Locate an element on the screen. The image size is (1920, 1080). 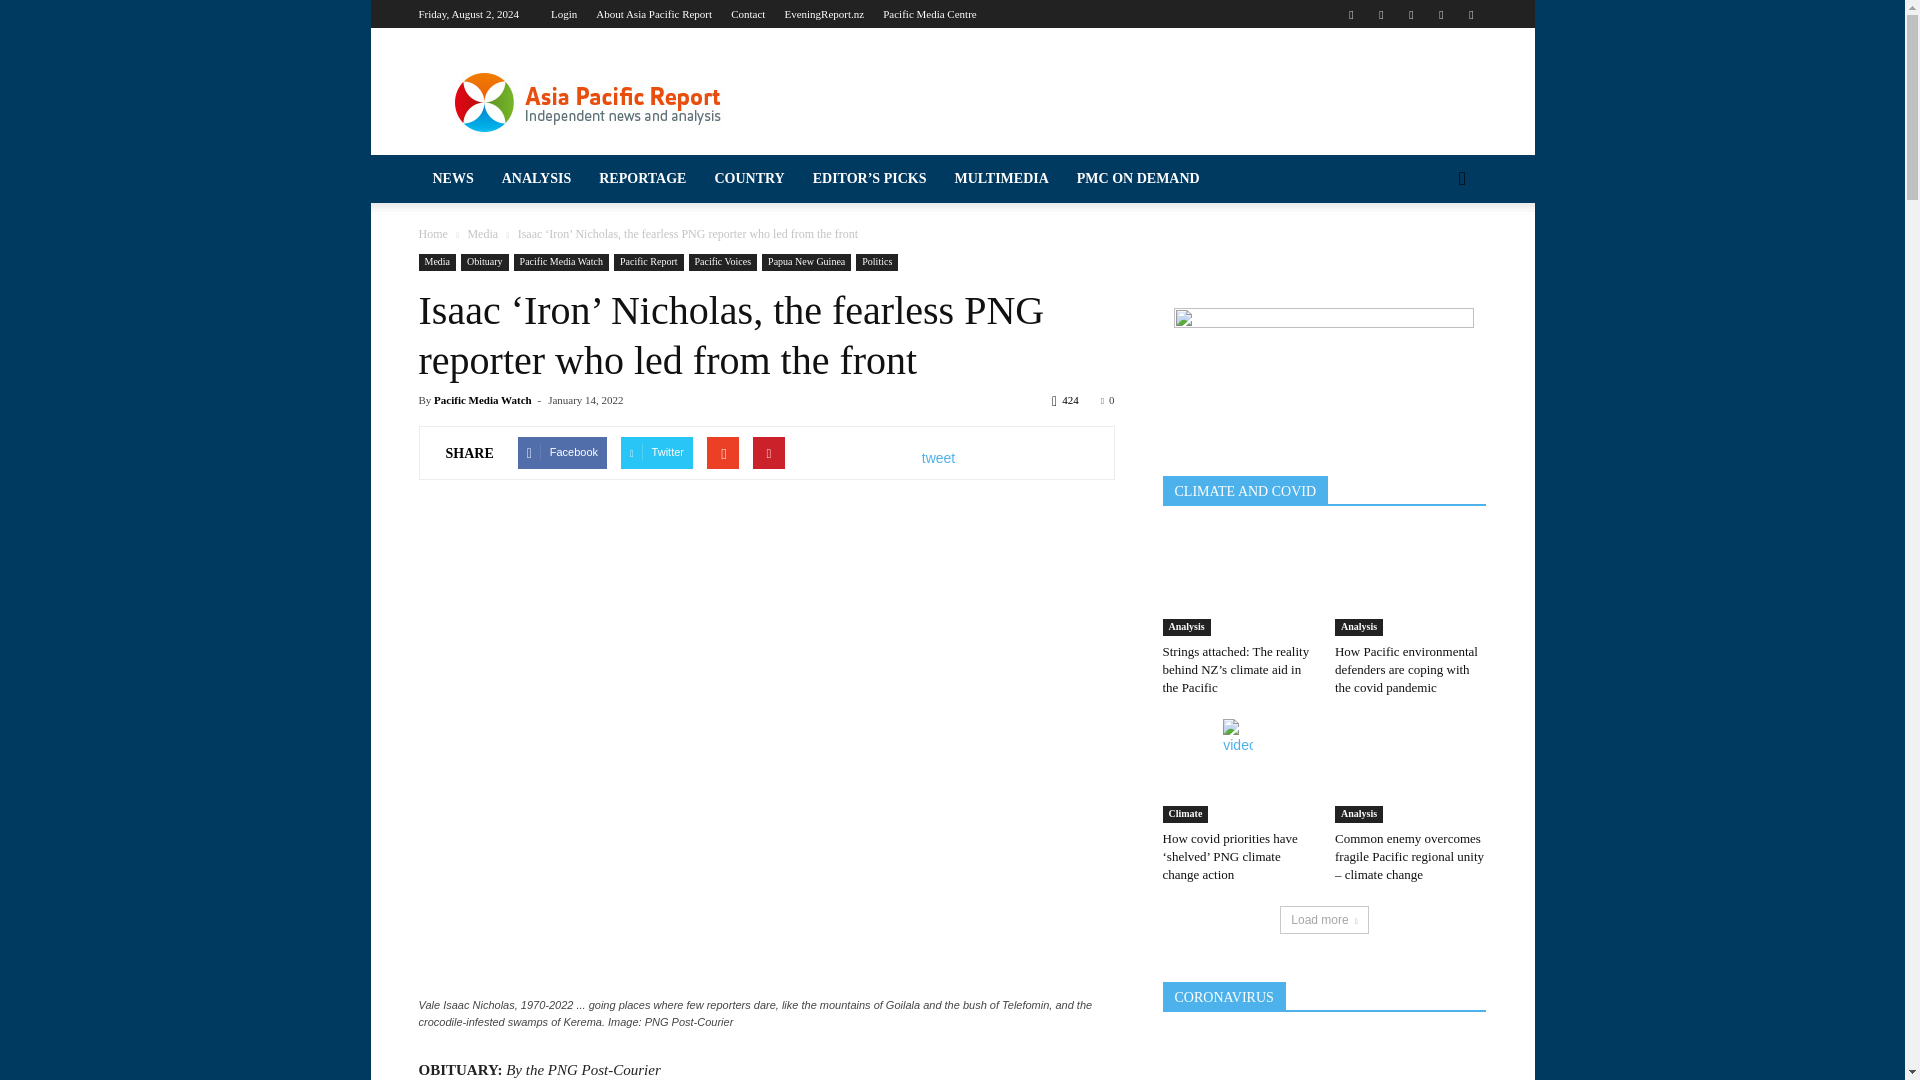
Cook Islands is located at coordinates (185, 481).